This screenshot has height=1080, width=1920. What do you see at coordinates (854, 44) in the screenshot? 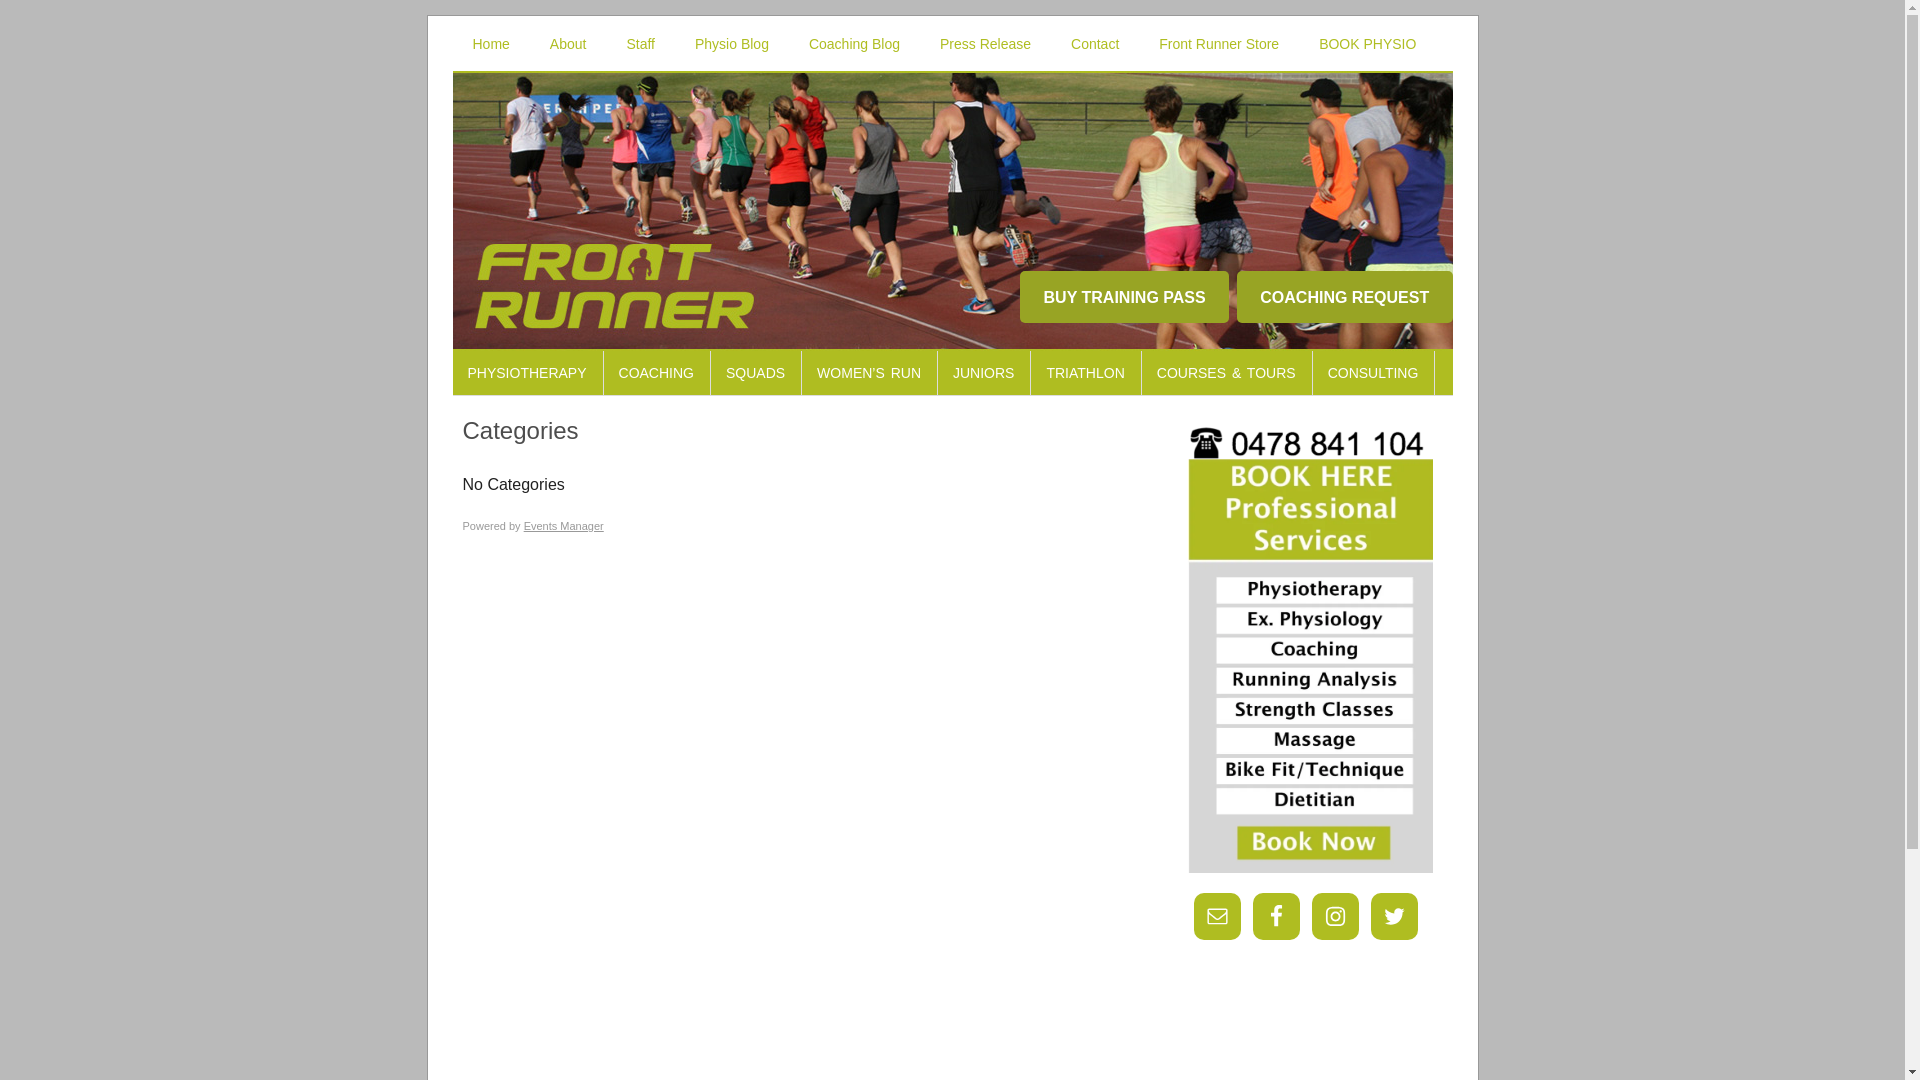
I see `Coaching Blog` at bounding box center [854, 44].